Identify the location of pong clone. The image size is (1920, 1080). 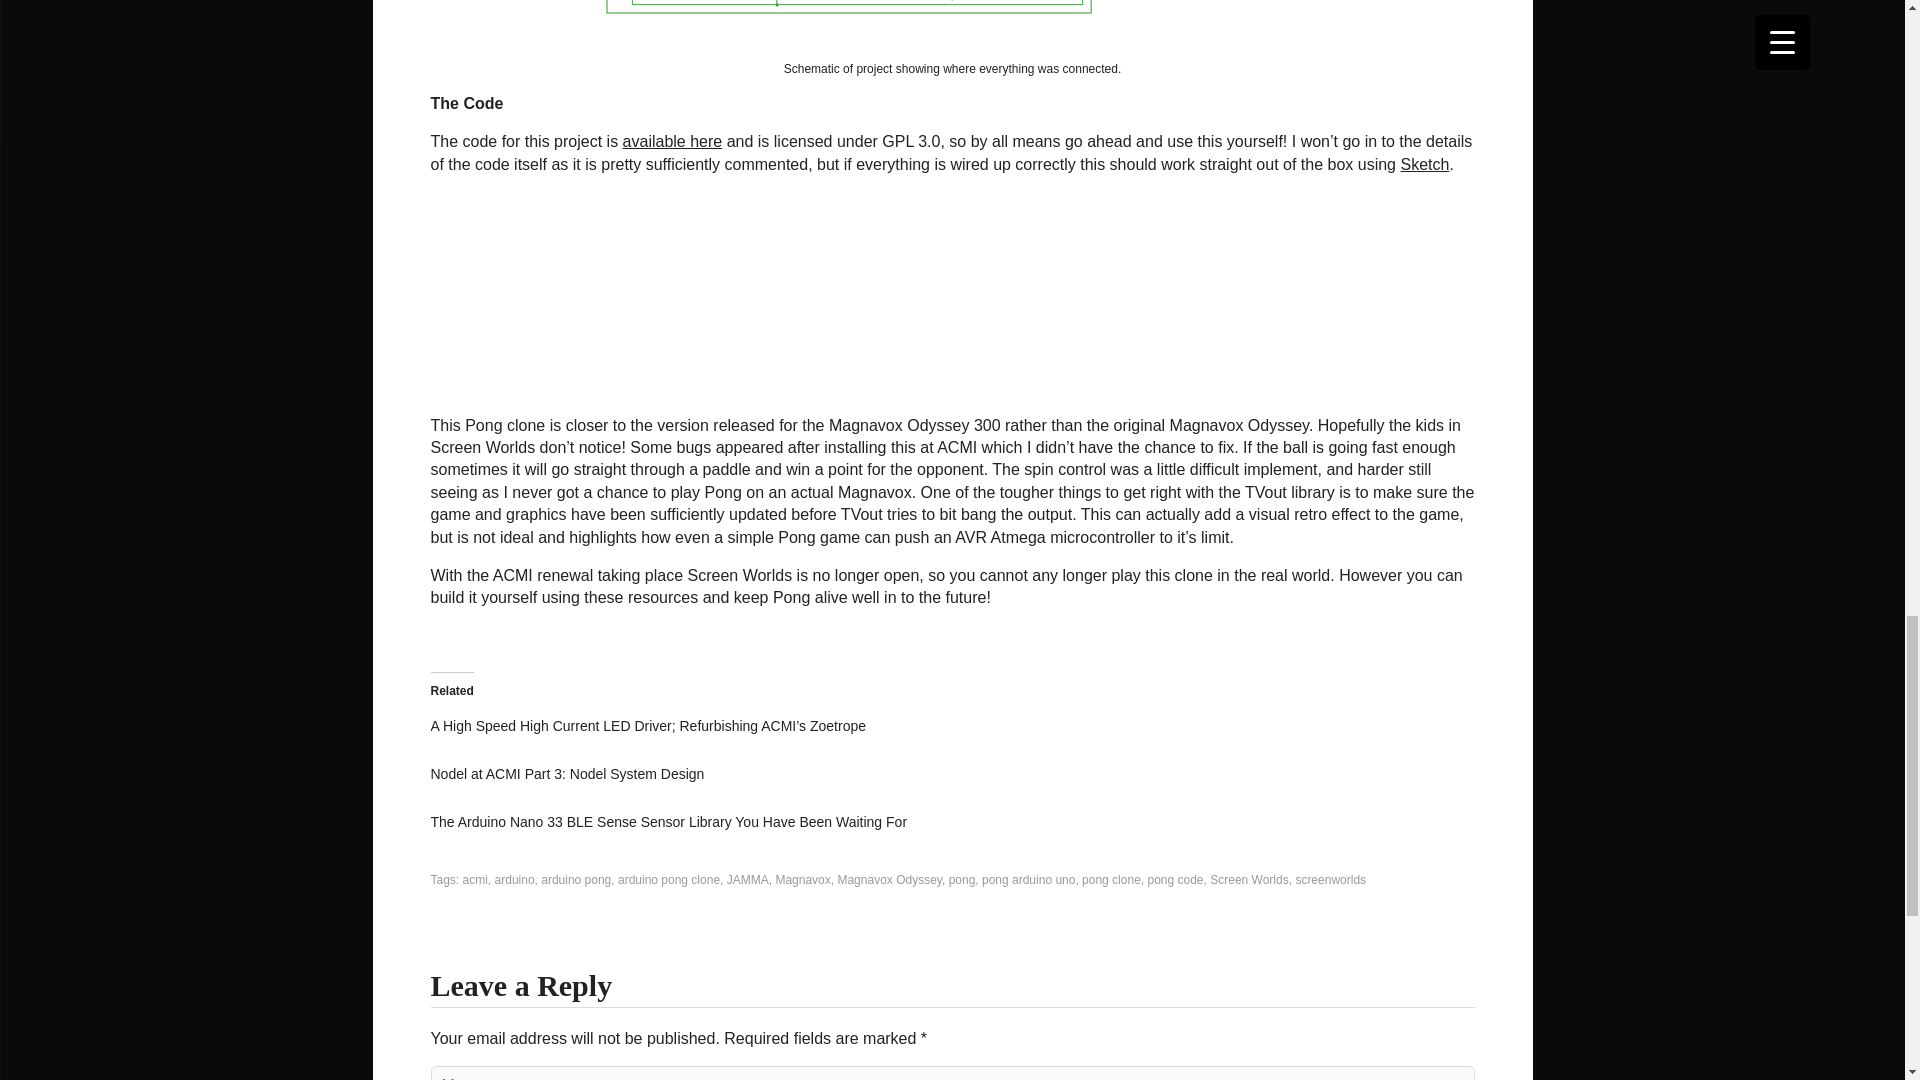
(1111, 879).